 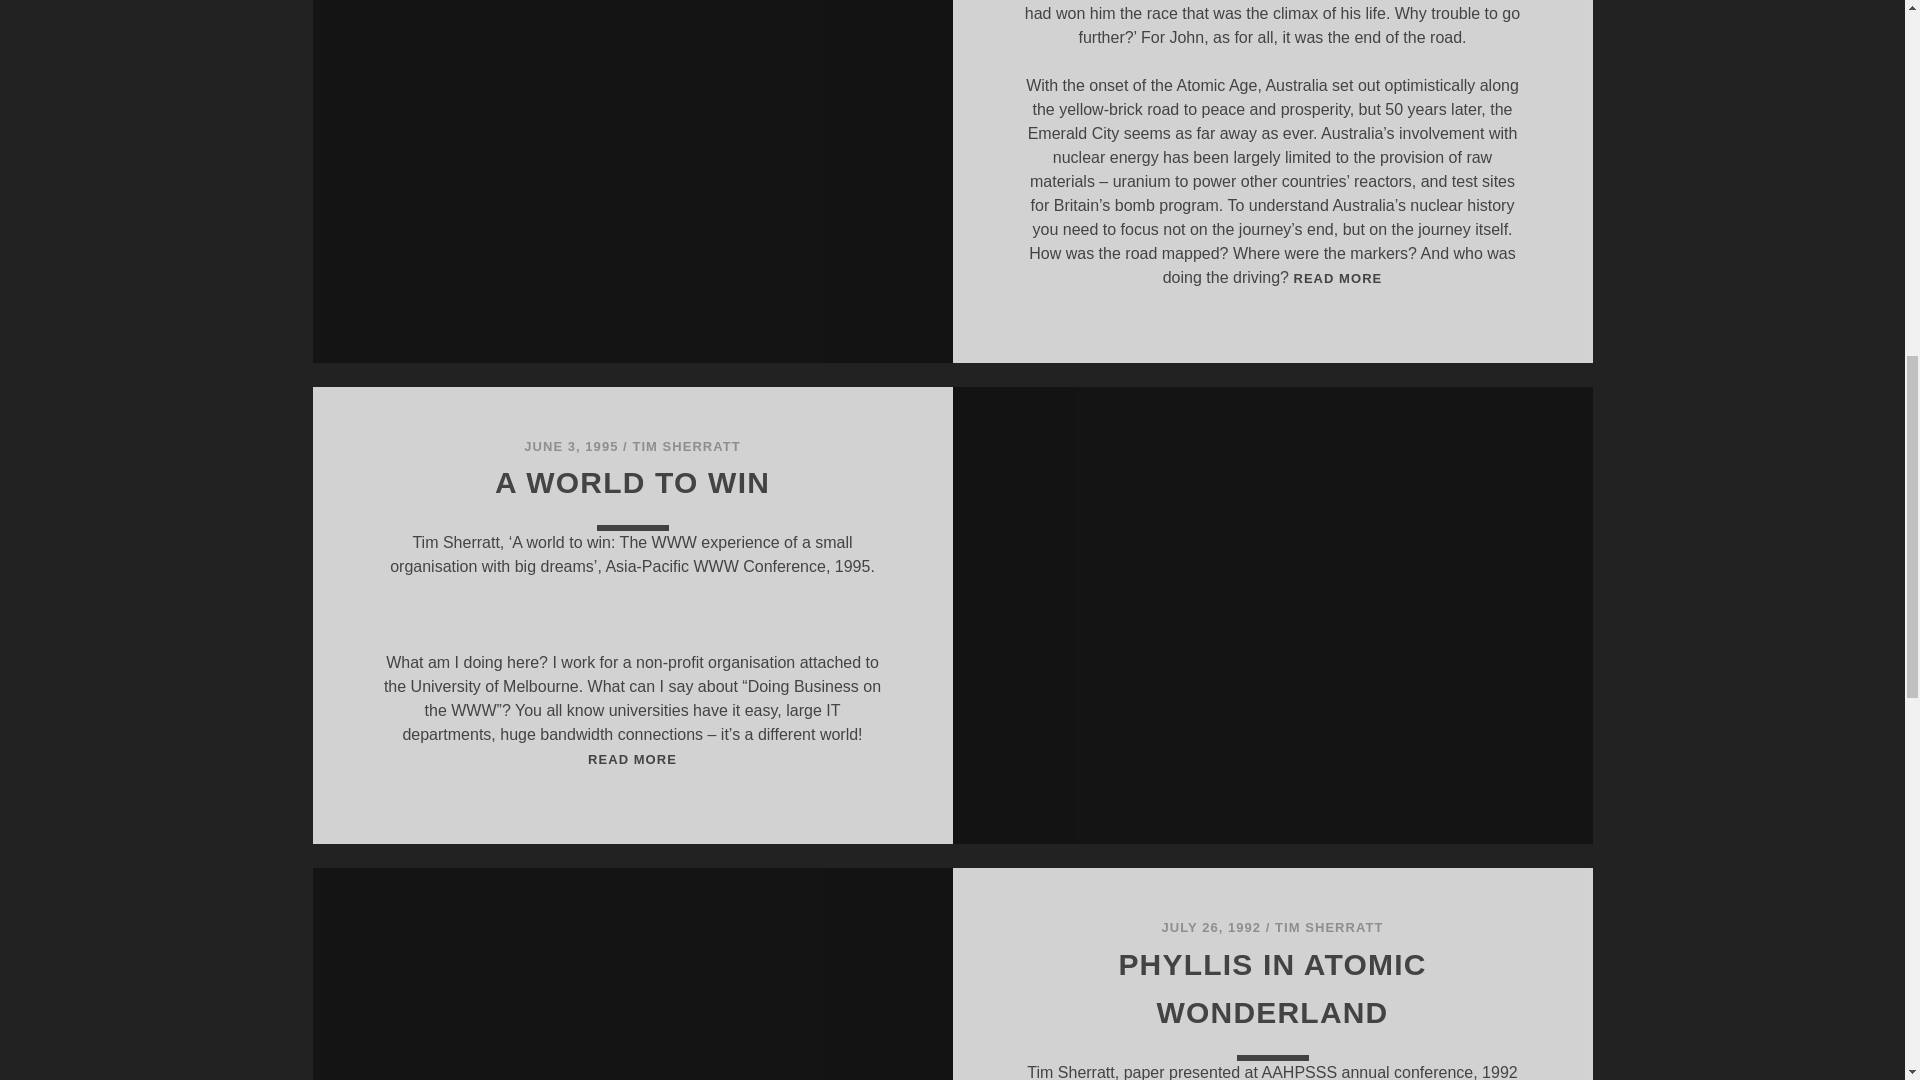 I want to click on A WORLD TO WIN, so click(x=632, y=482).